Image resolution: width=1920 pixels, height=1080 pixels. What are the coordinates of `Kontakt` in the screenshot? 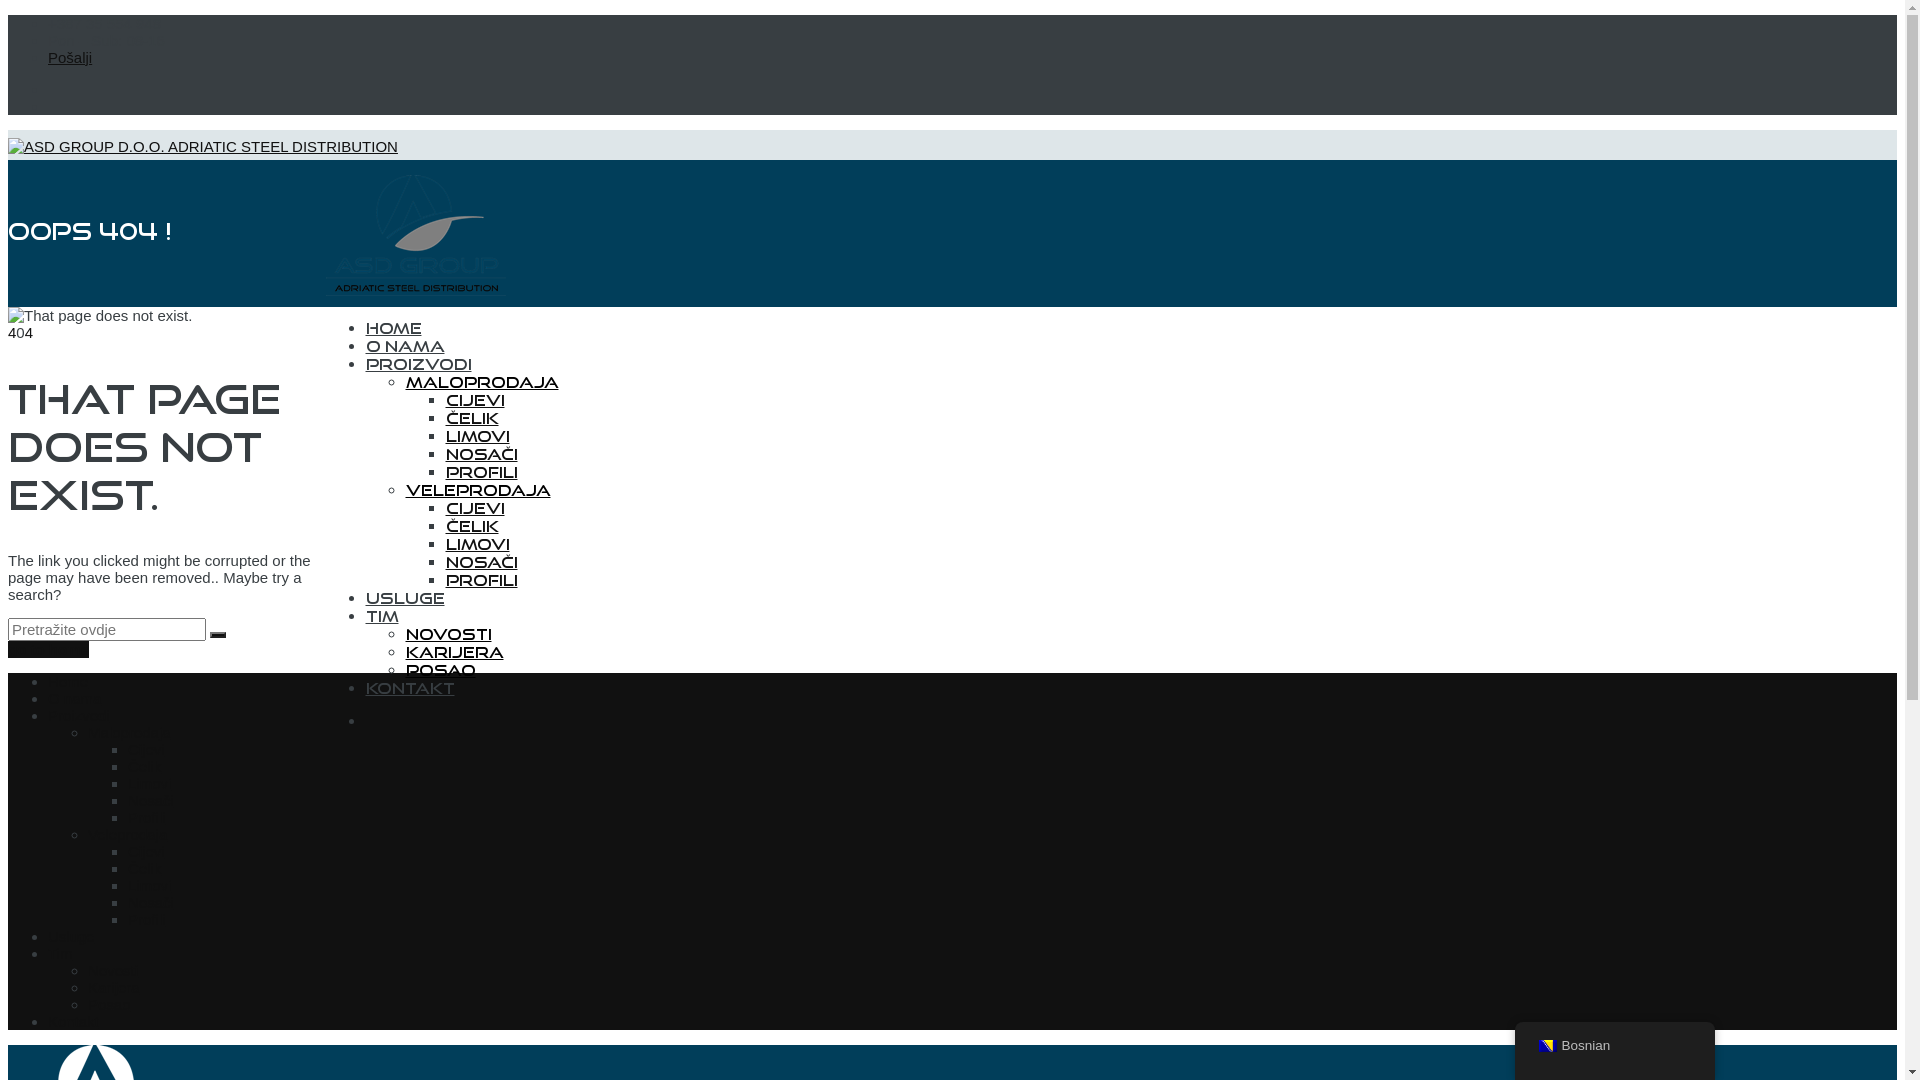 It's located at (410, 688).